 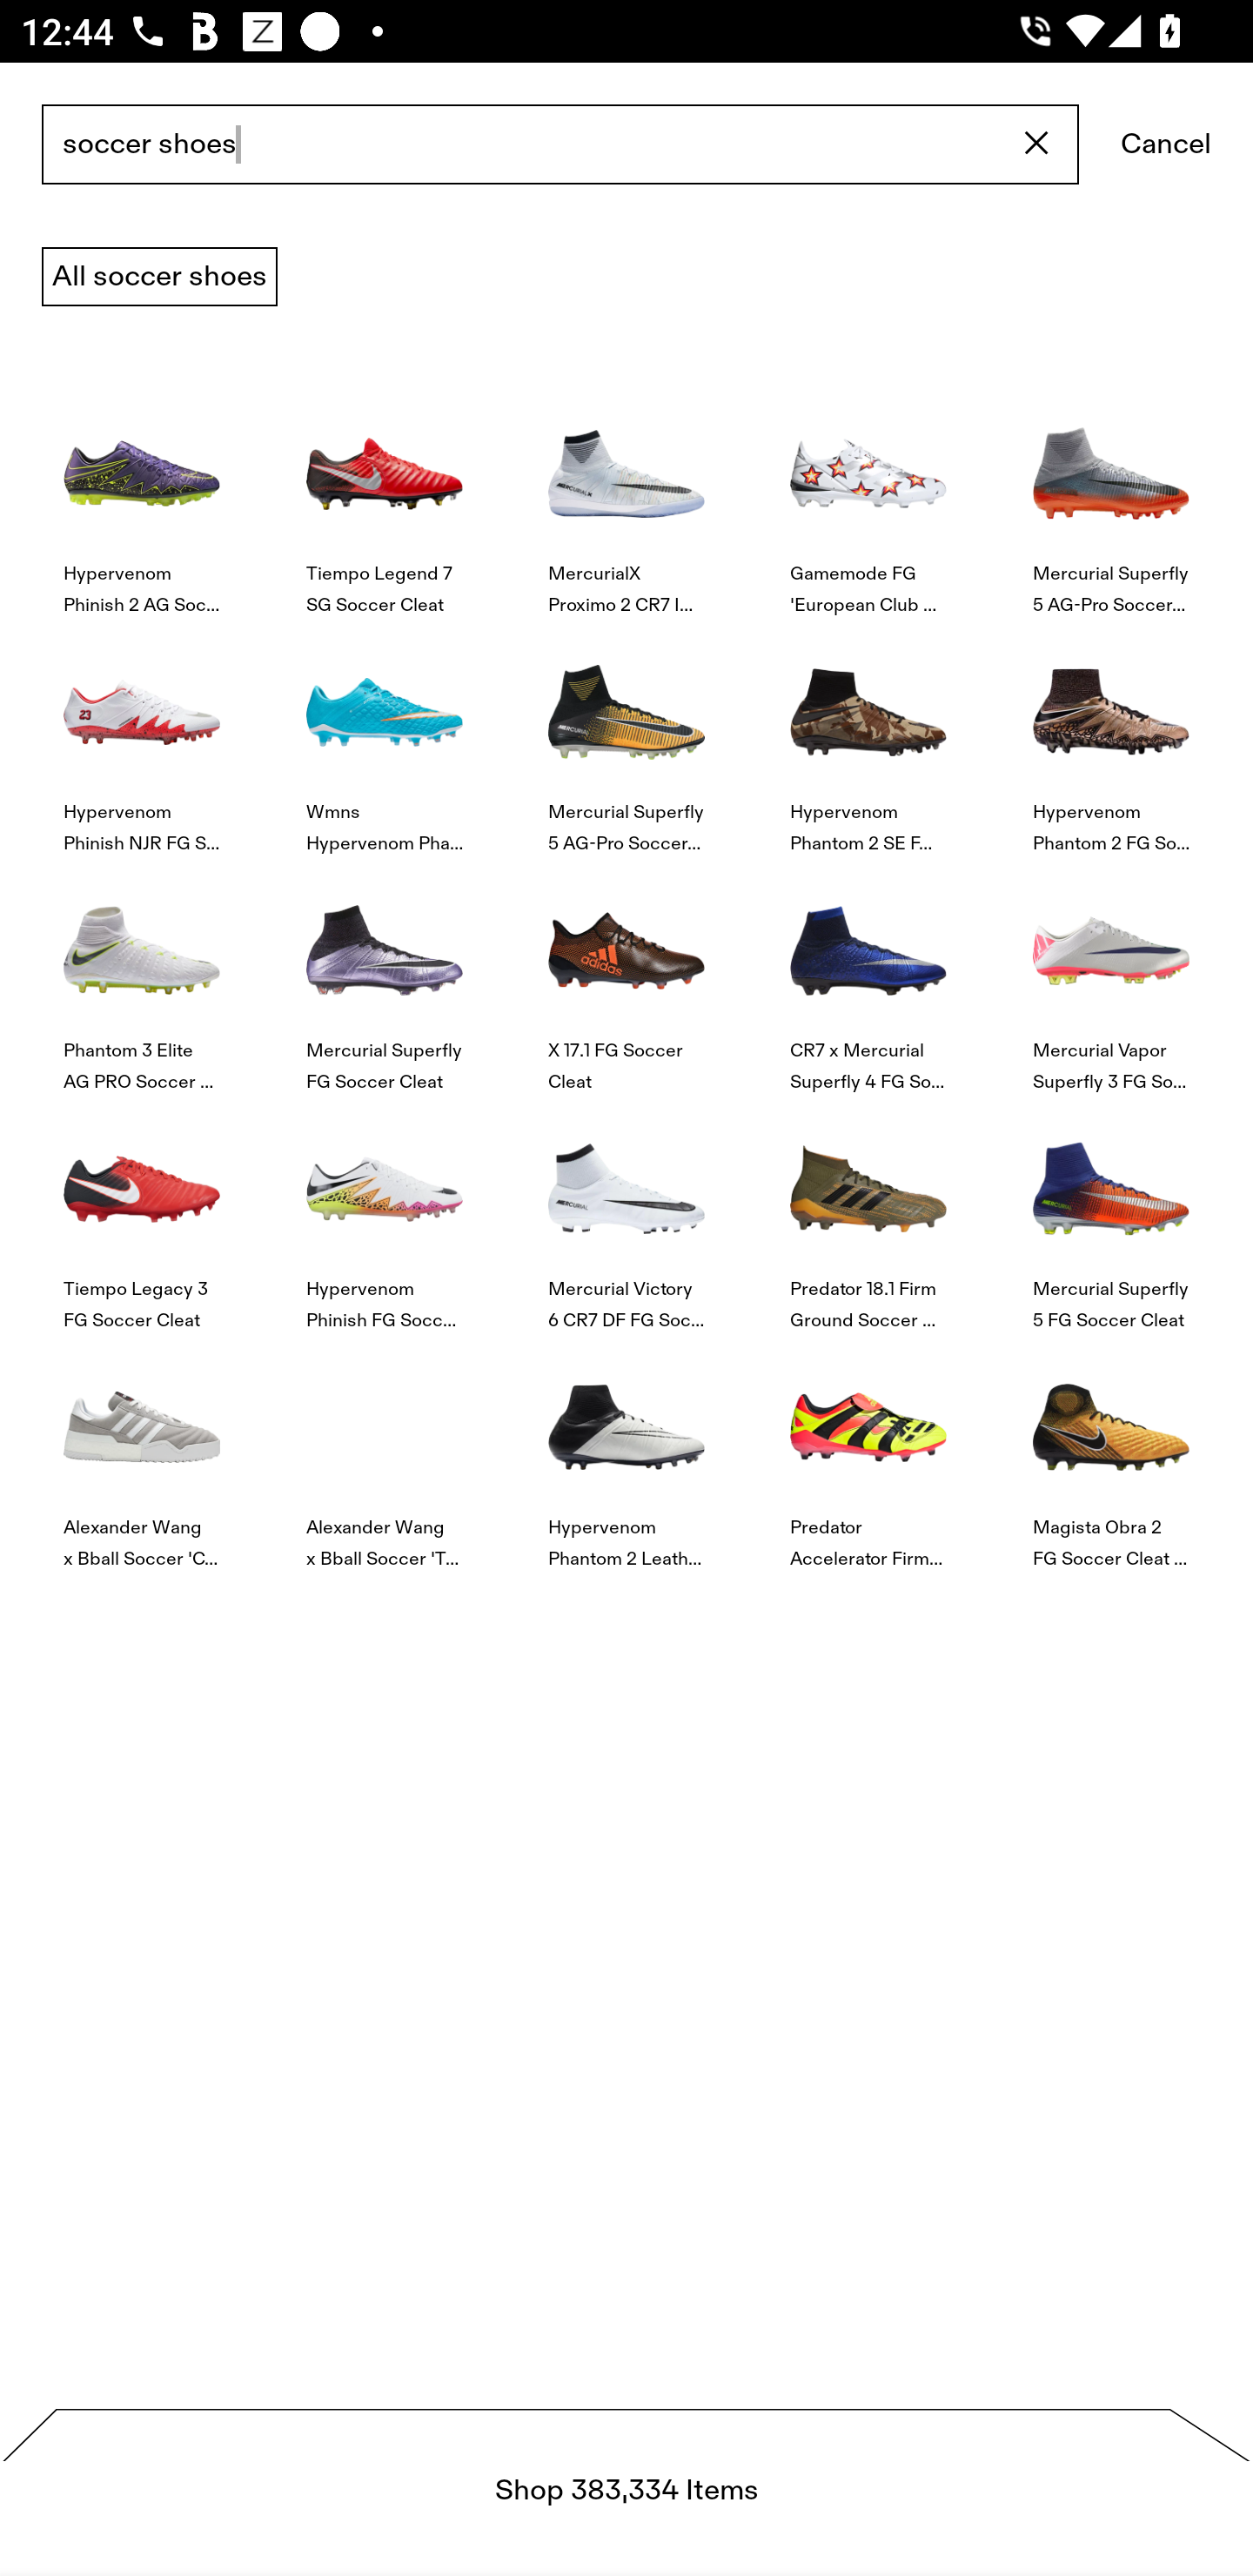 What do you see at coordinates (142, 975) in the screenshot?
I see `Phantom 3 Elite AG PRO Soccer Cleat` at bounding box center [142, 975].